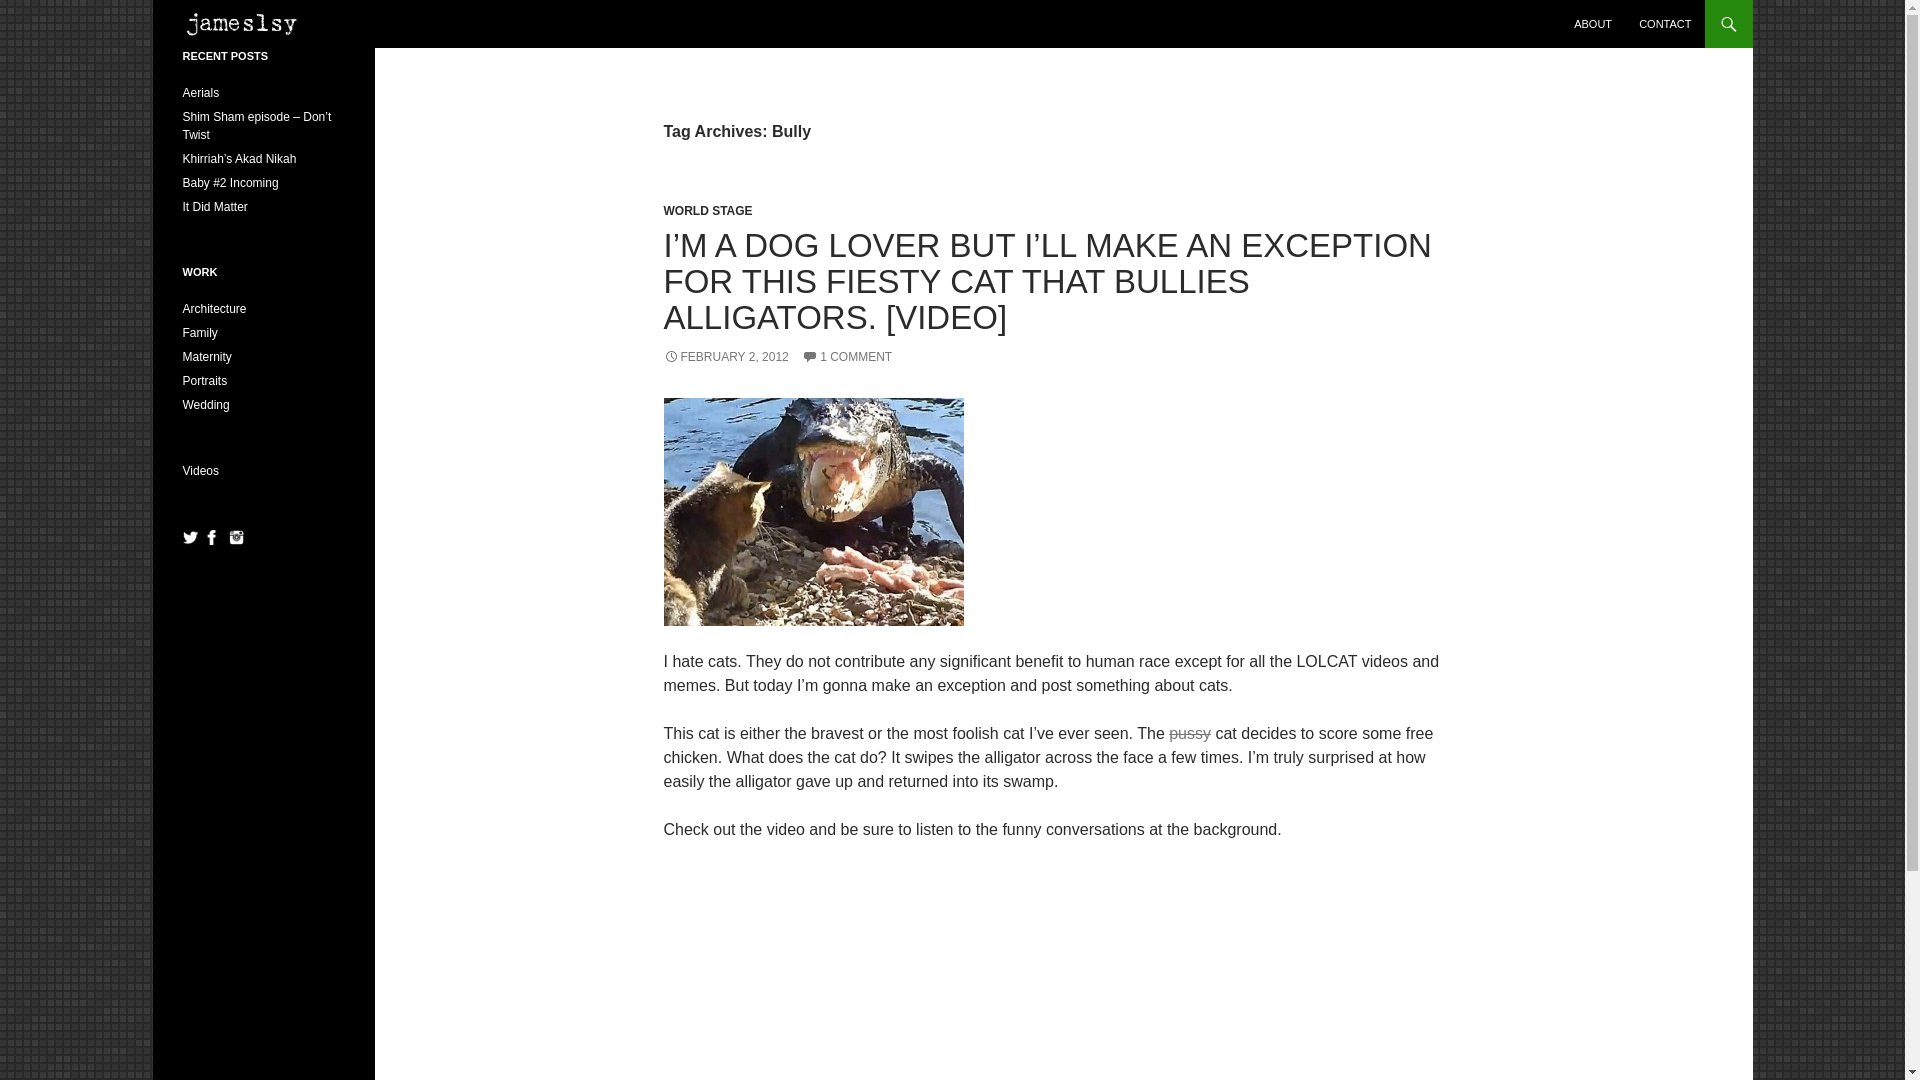  I want to click on Family, so click(199, 333).